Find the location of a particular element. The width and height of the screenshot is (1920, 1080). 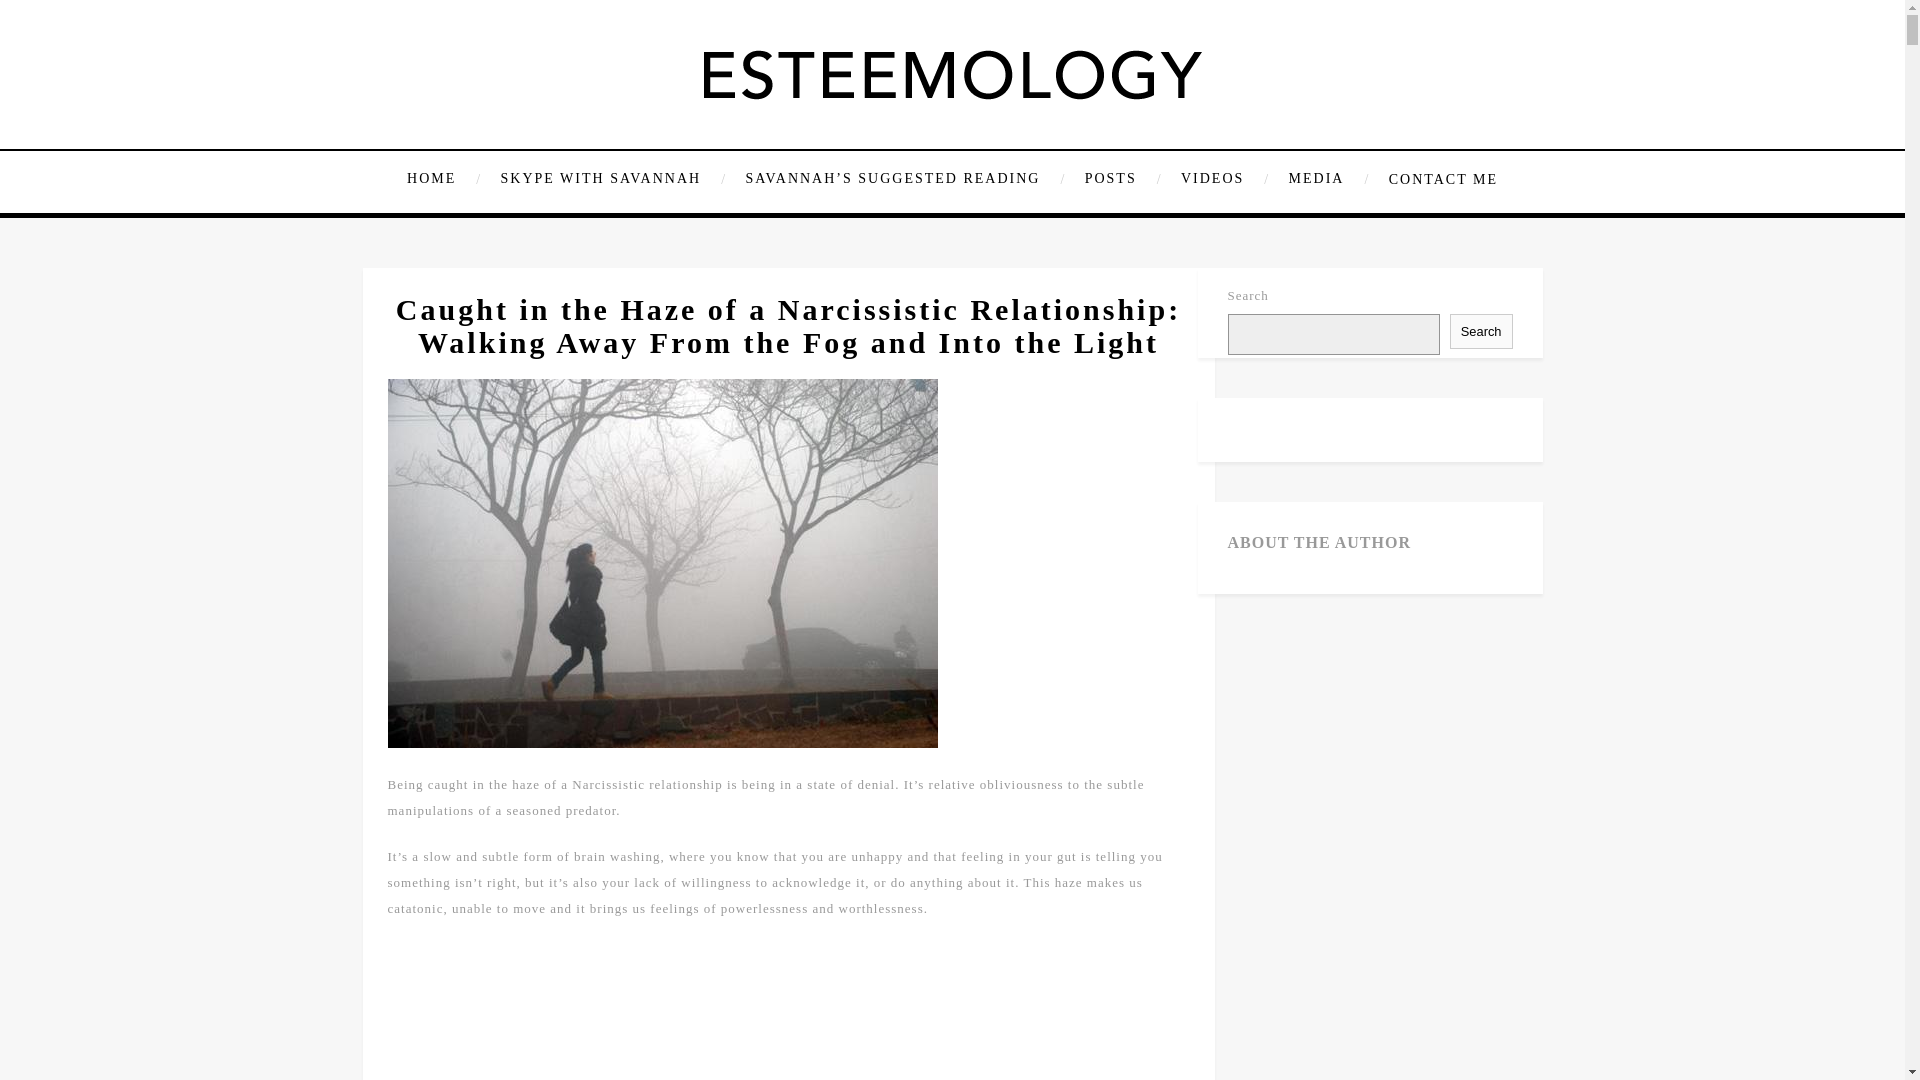

POSTS is located at coordinates (1121, 180).